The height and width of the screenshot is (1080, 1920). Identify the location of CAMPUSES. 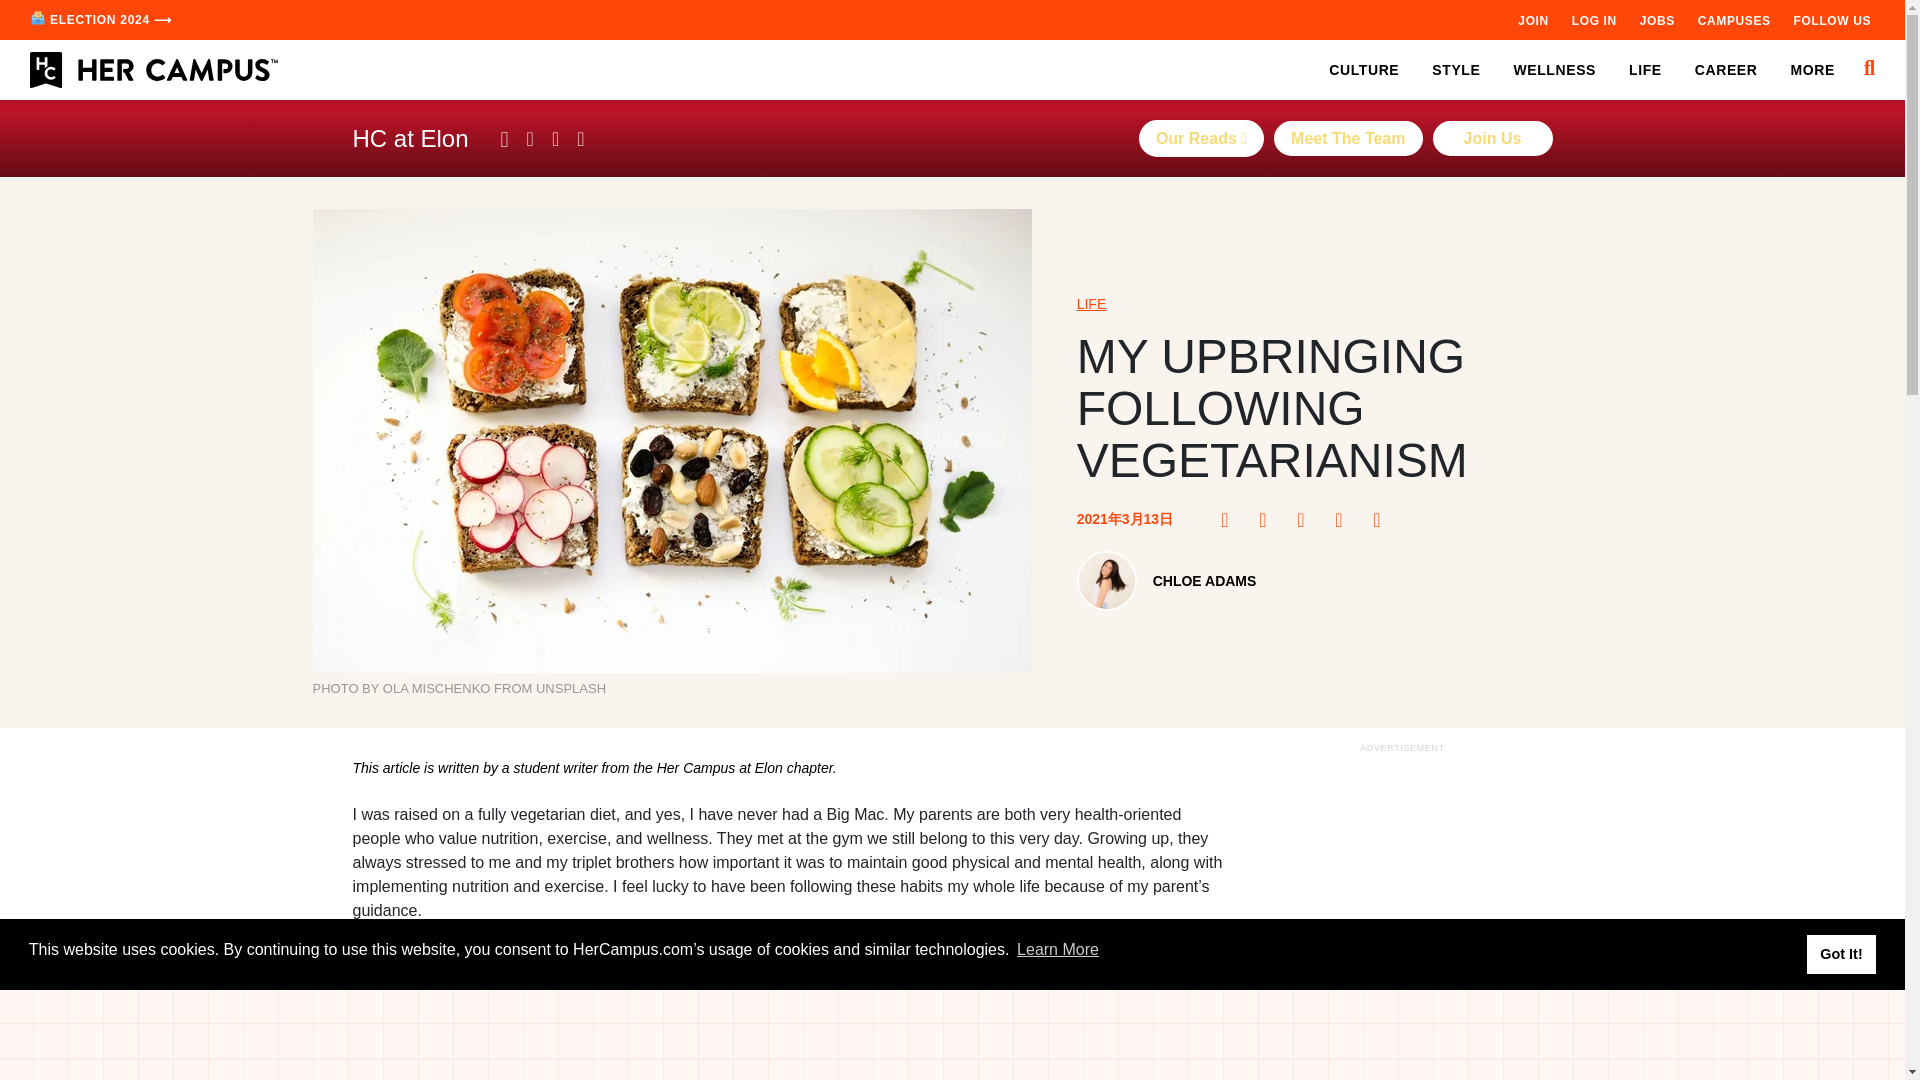
(1734, 20).